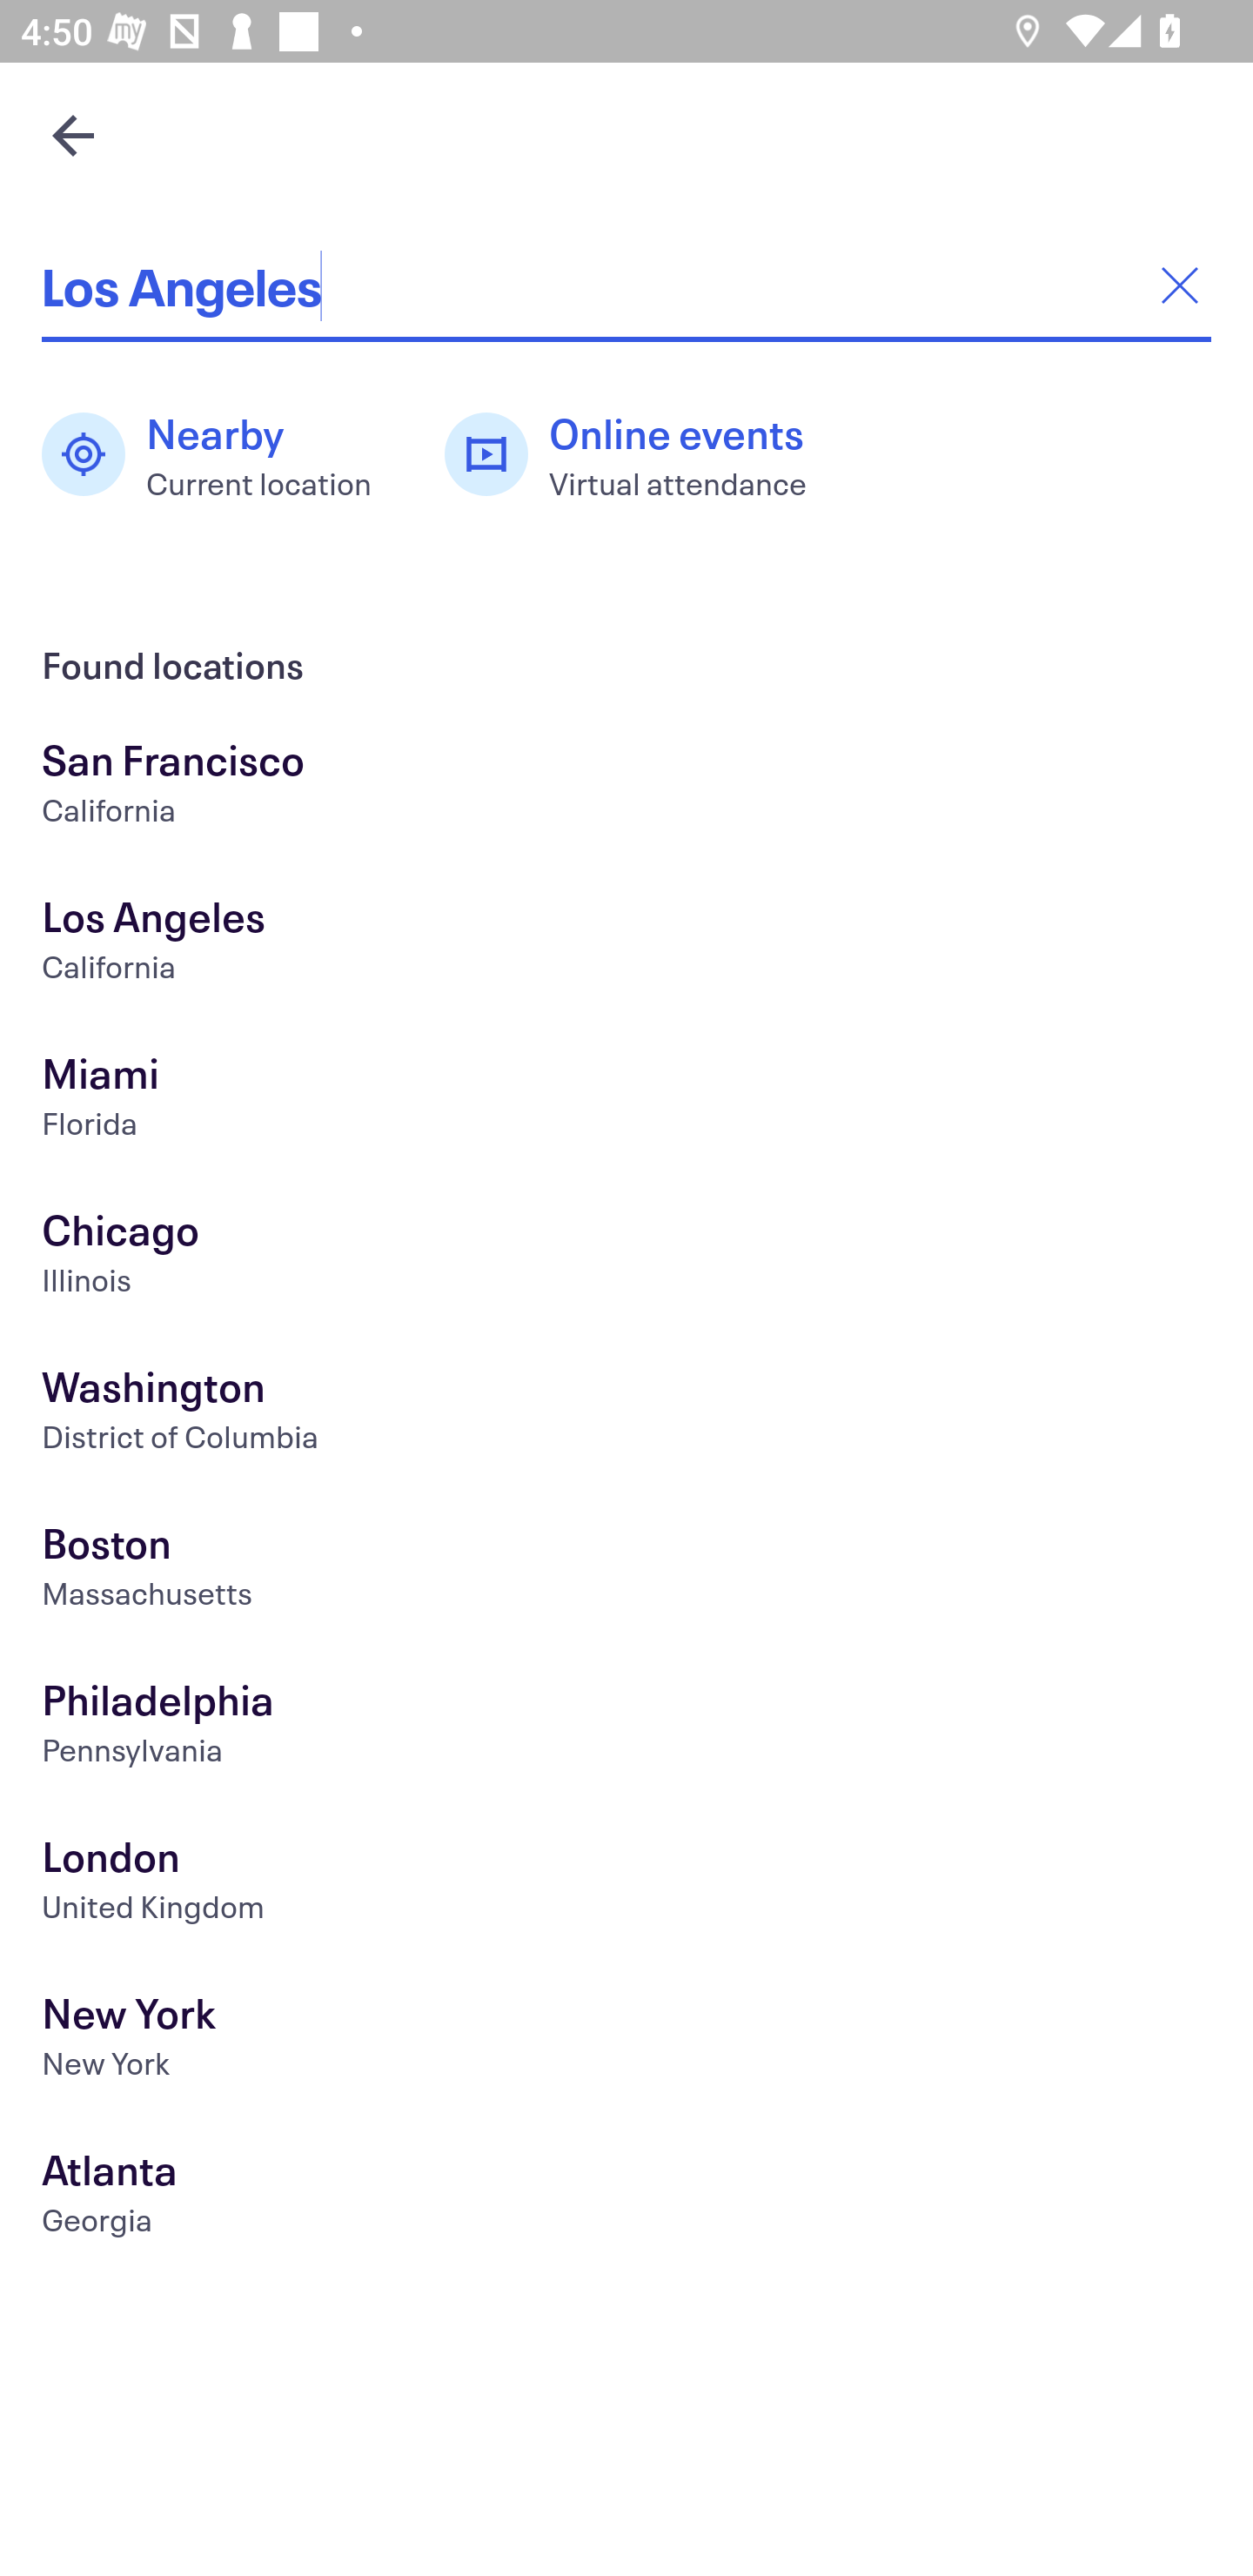 Image resolution: width=1253 pixels, height=2576 pixels. I want to click on San Francisco California, so click(626, 788).